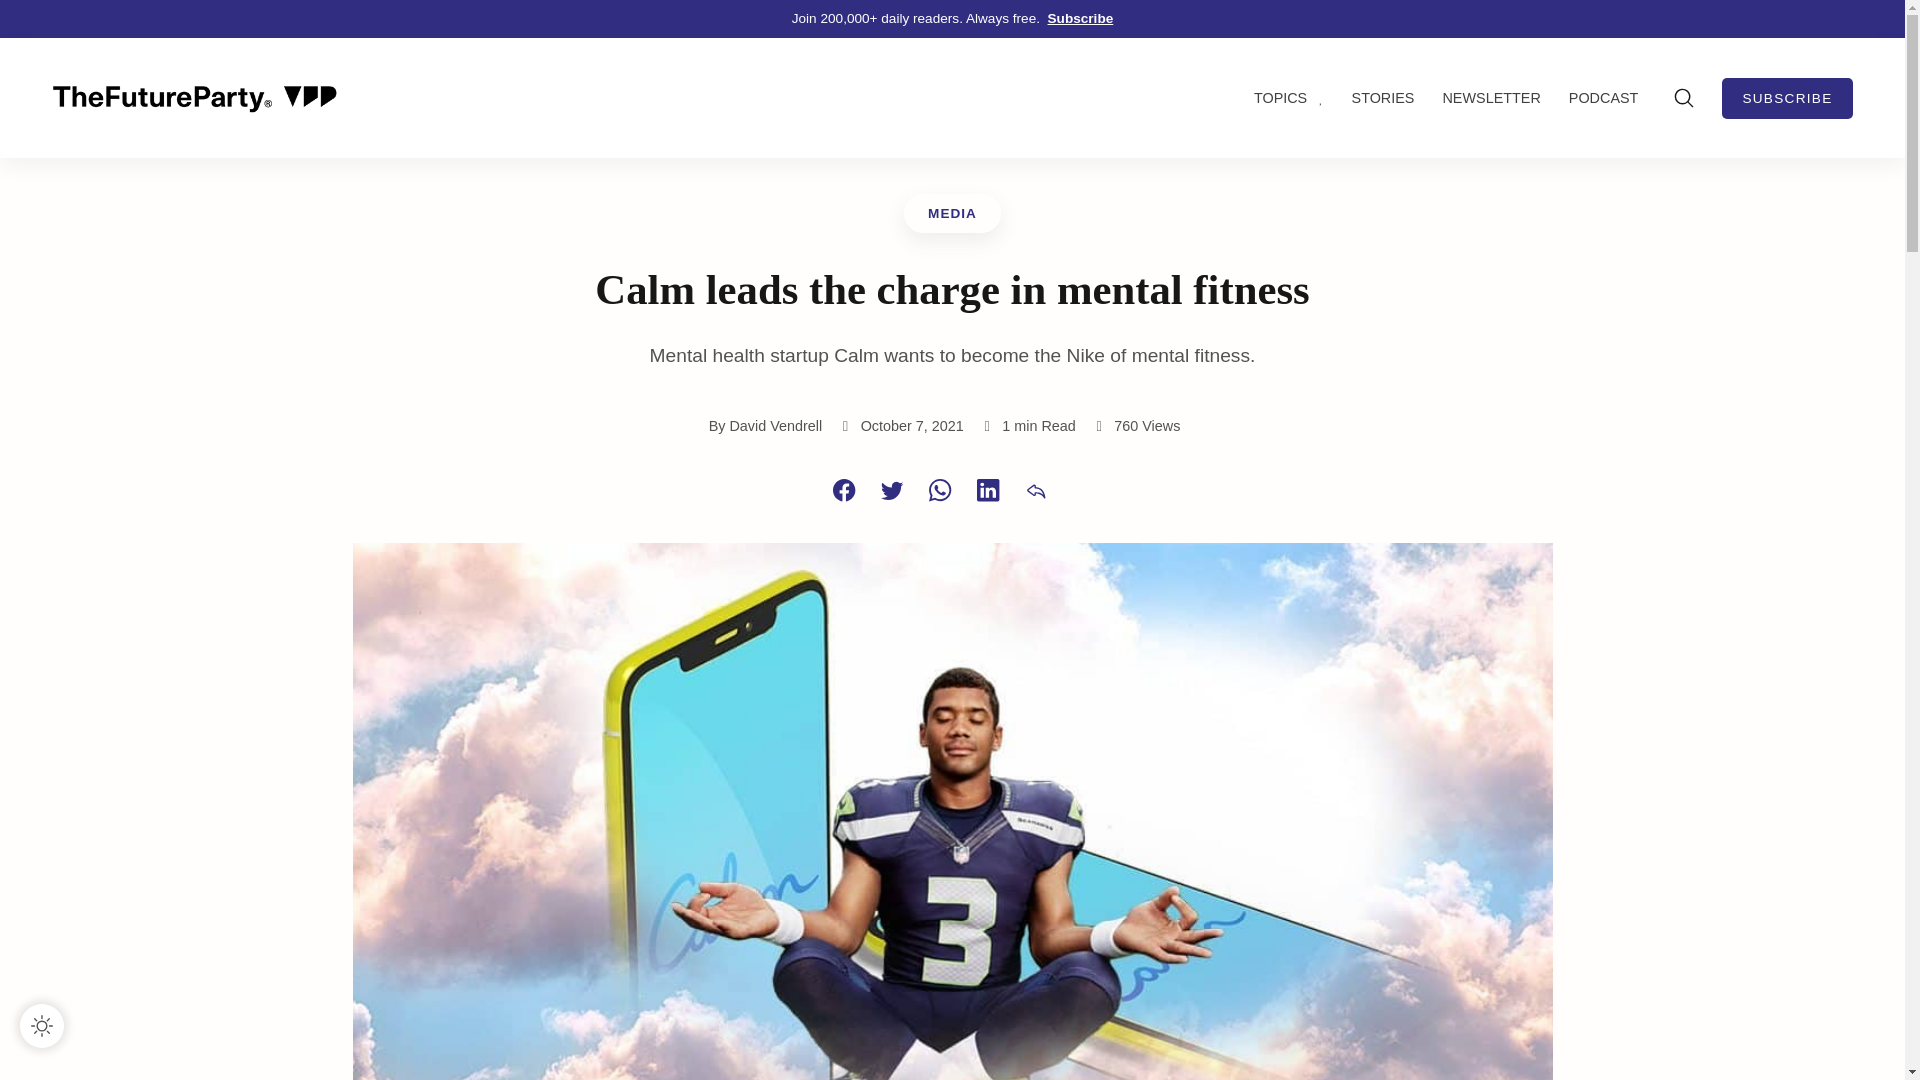 The height and width of the screenshot is (1080, 1920). Describe the element at coordinates (1502, 98) in the screenshot. I see `NEWSLETTER` at that location.